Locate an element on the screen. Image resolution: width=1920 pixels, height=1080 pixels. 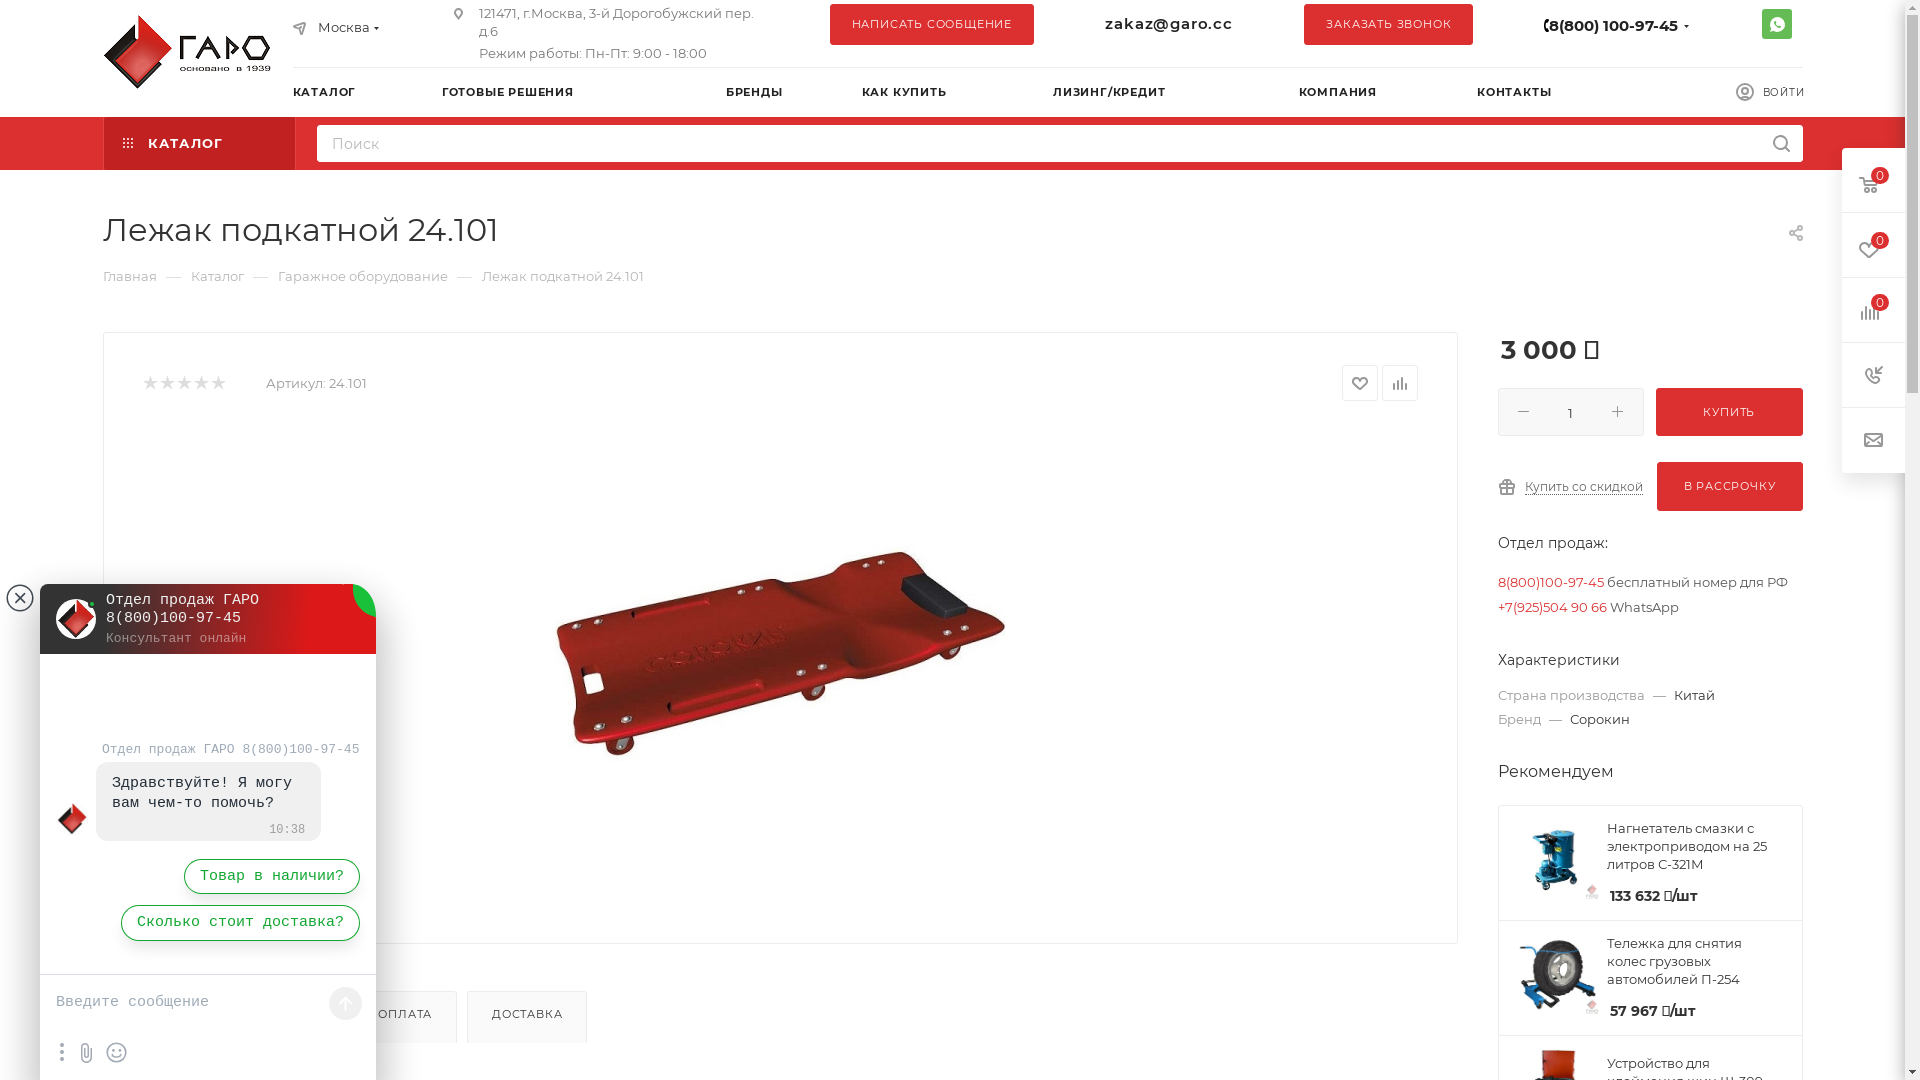
8(800) 100-97-45 is located at coordinates (1614, 26).